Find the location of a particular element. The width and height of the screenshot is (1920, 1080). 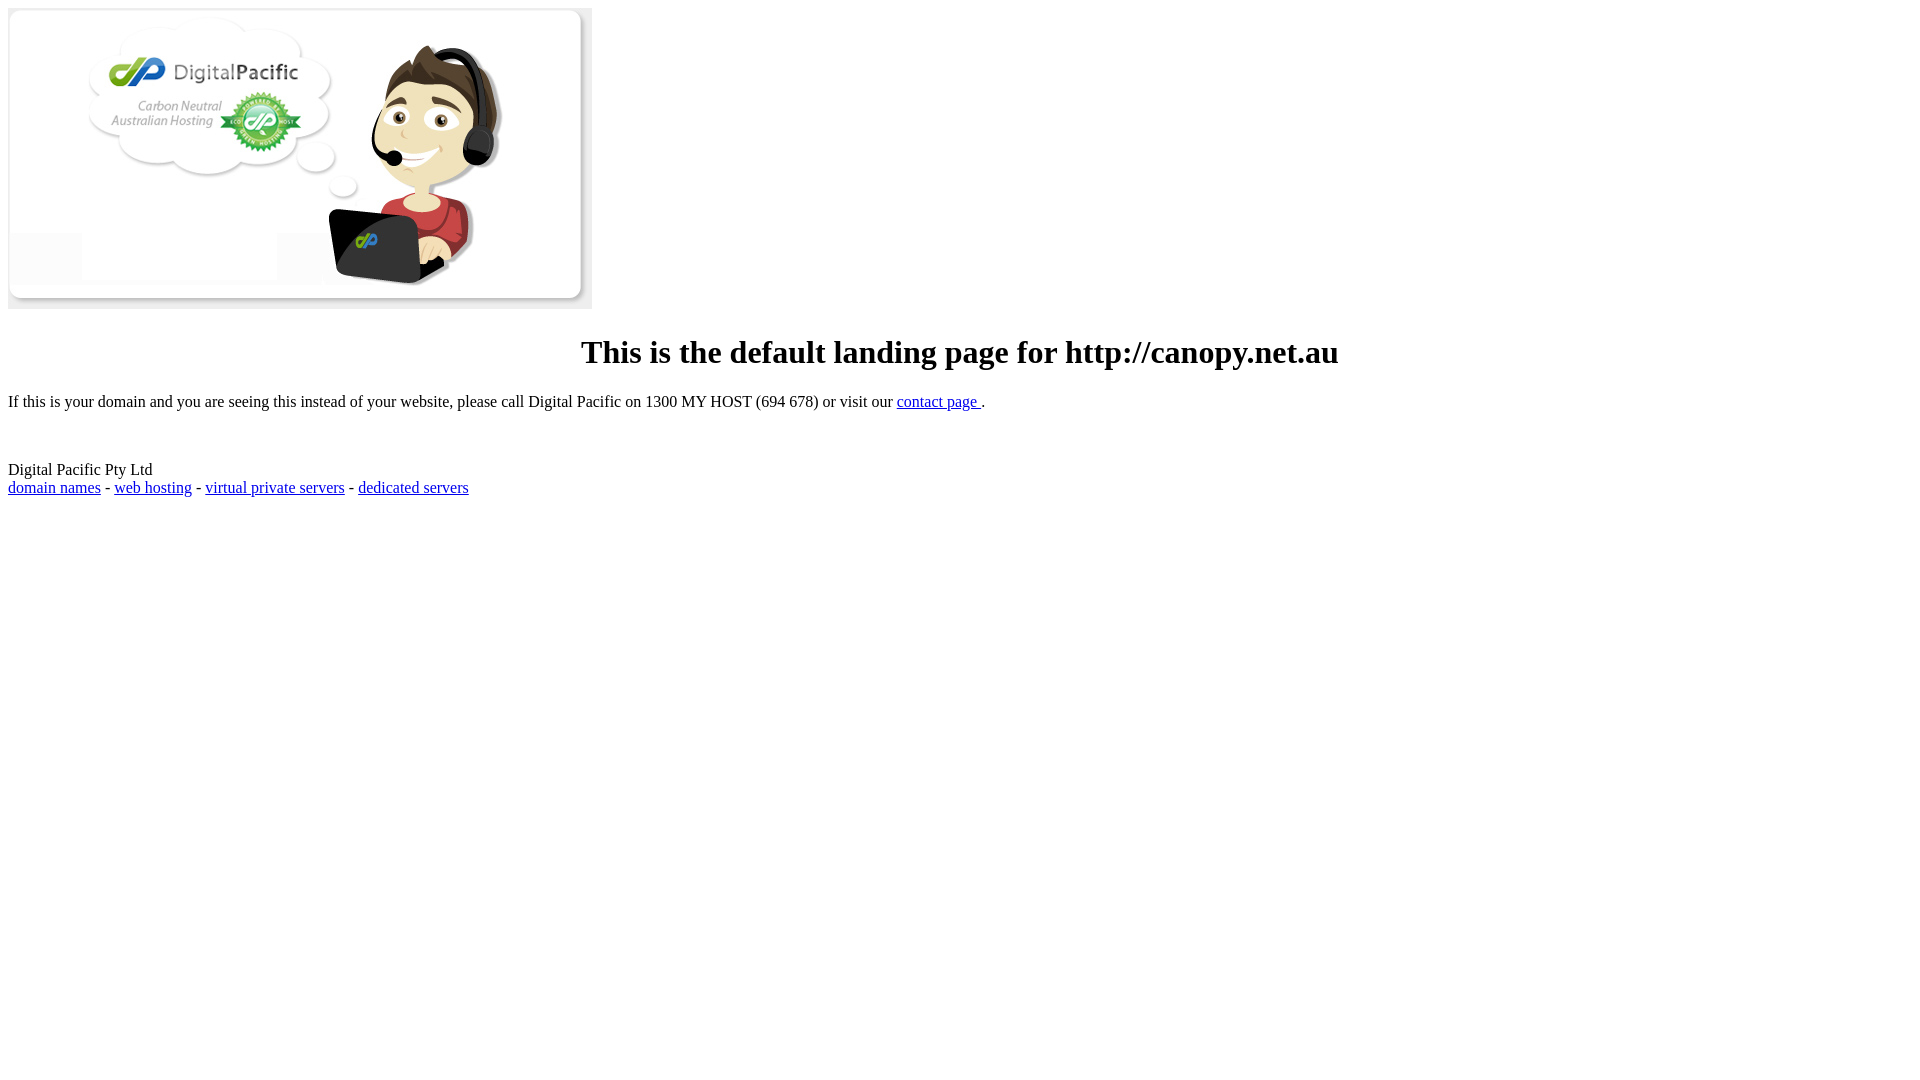

dedicated servers is located at coordinates (414, 488).